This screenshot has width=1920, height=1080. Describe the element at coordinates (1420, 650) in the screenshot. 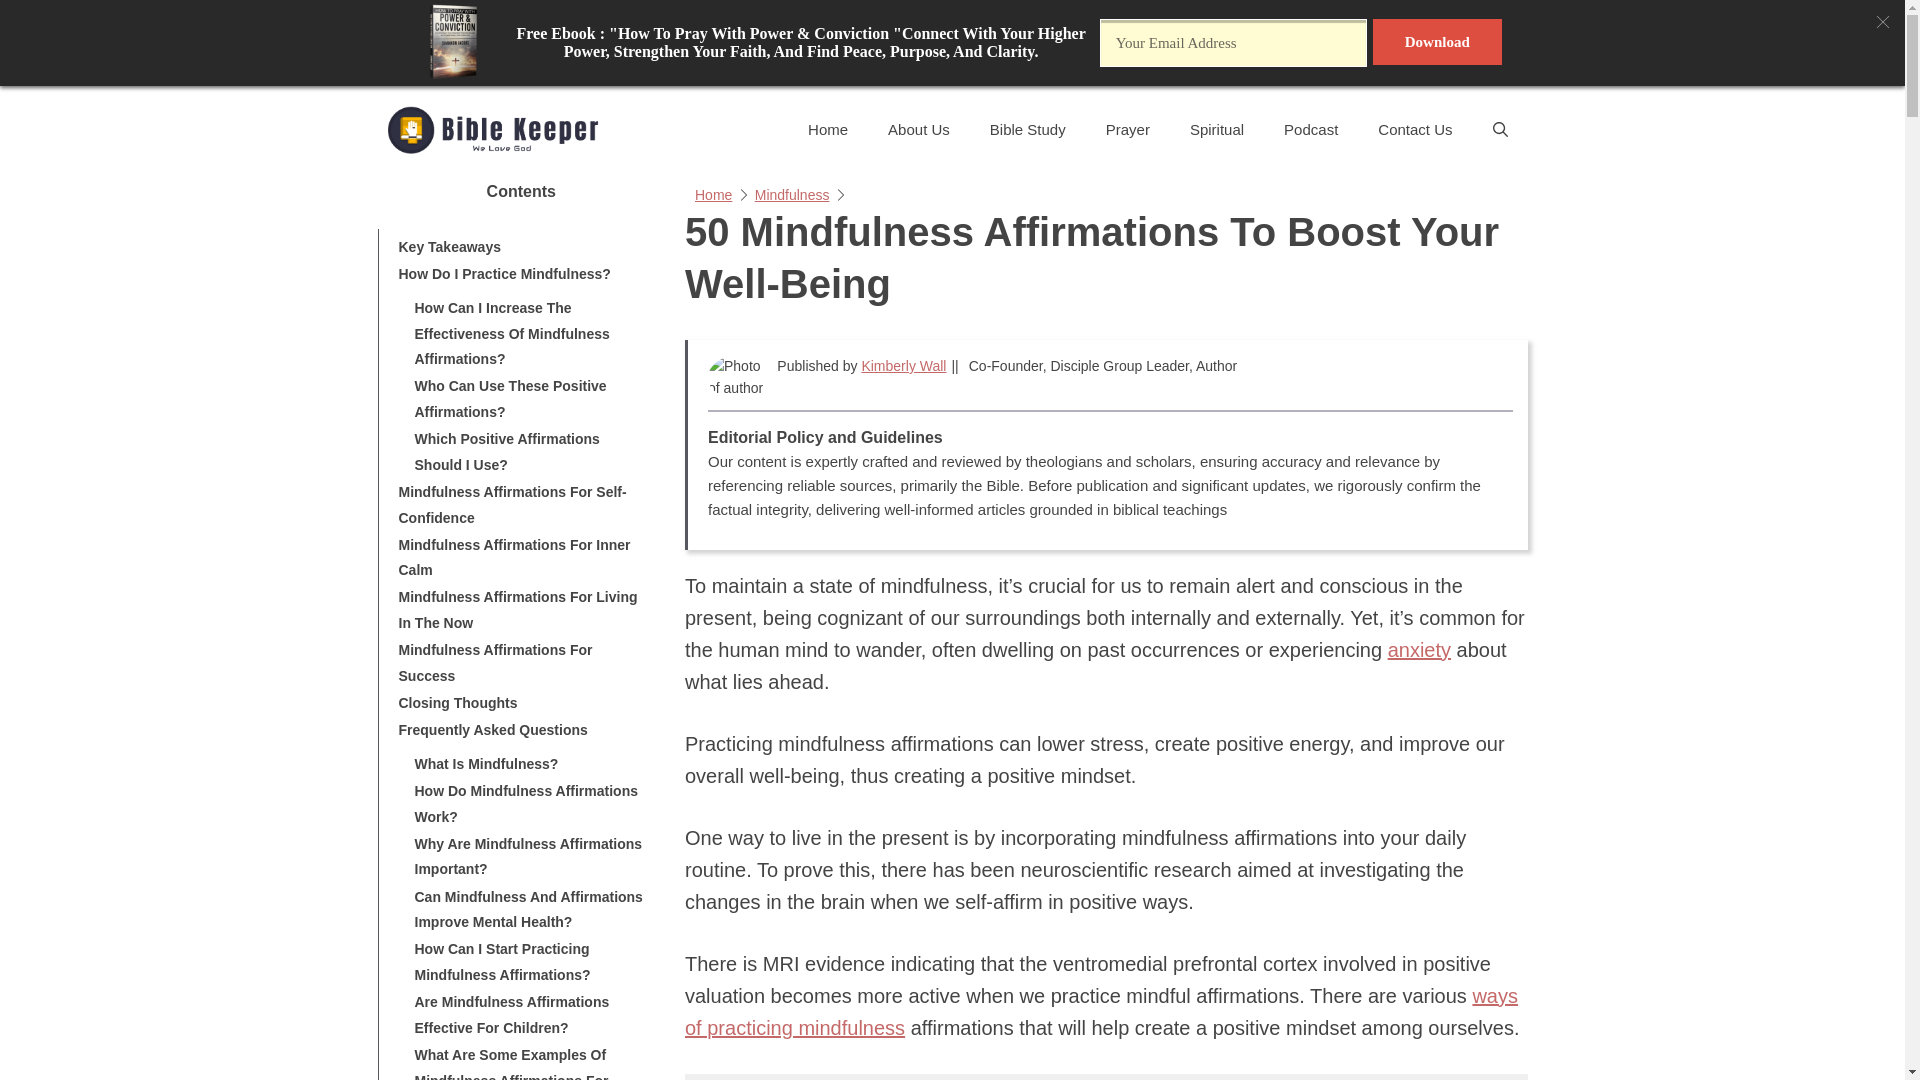

I see `anxiety` at that location.